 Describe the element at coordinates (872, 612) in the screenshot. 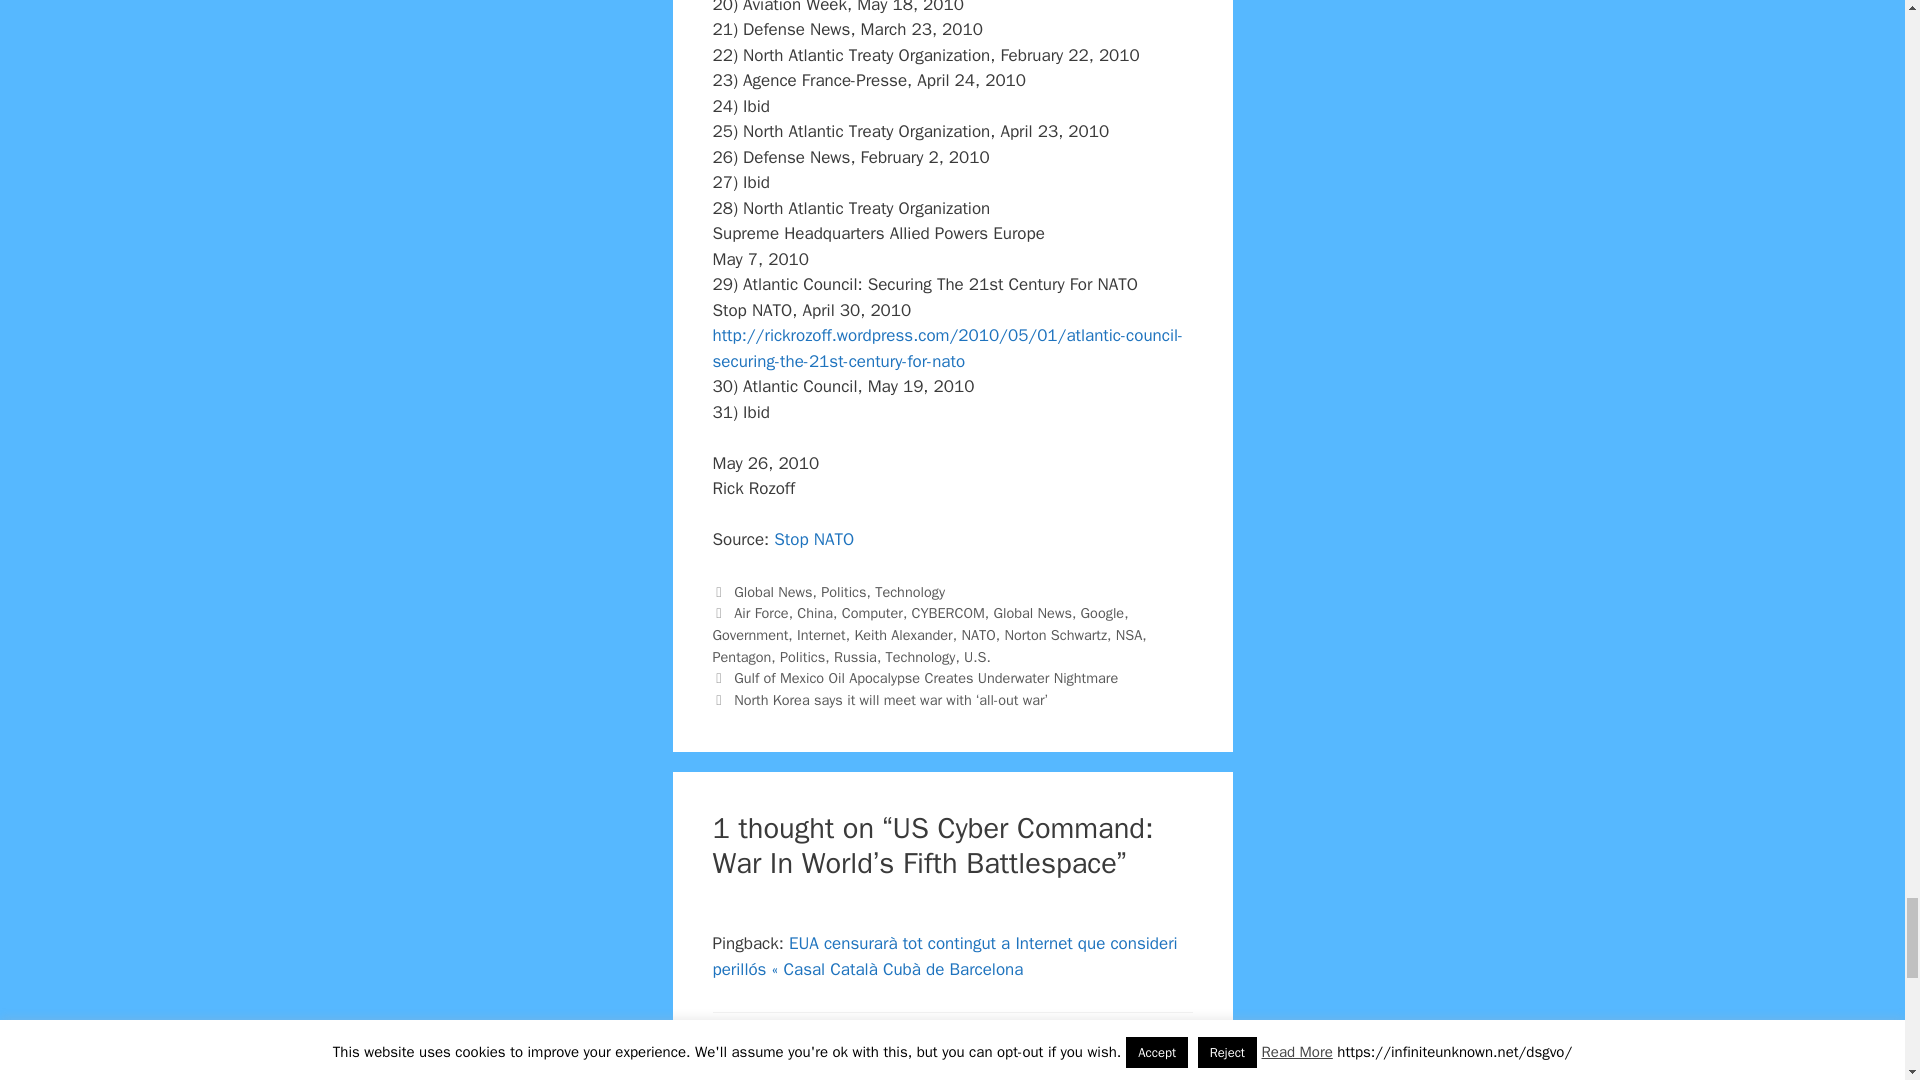

I see `Computer` at that location.